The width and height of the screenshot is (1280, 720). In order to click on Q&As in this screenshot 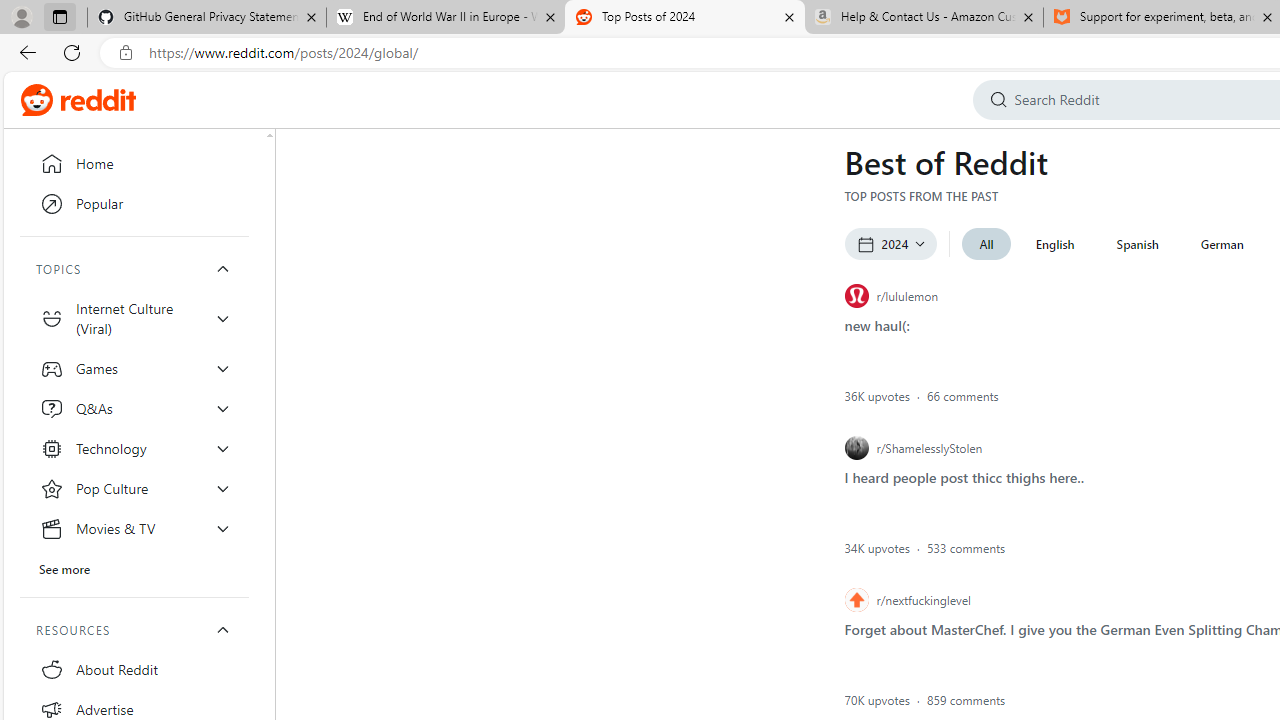, I will do `click(134, 408)`.